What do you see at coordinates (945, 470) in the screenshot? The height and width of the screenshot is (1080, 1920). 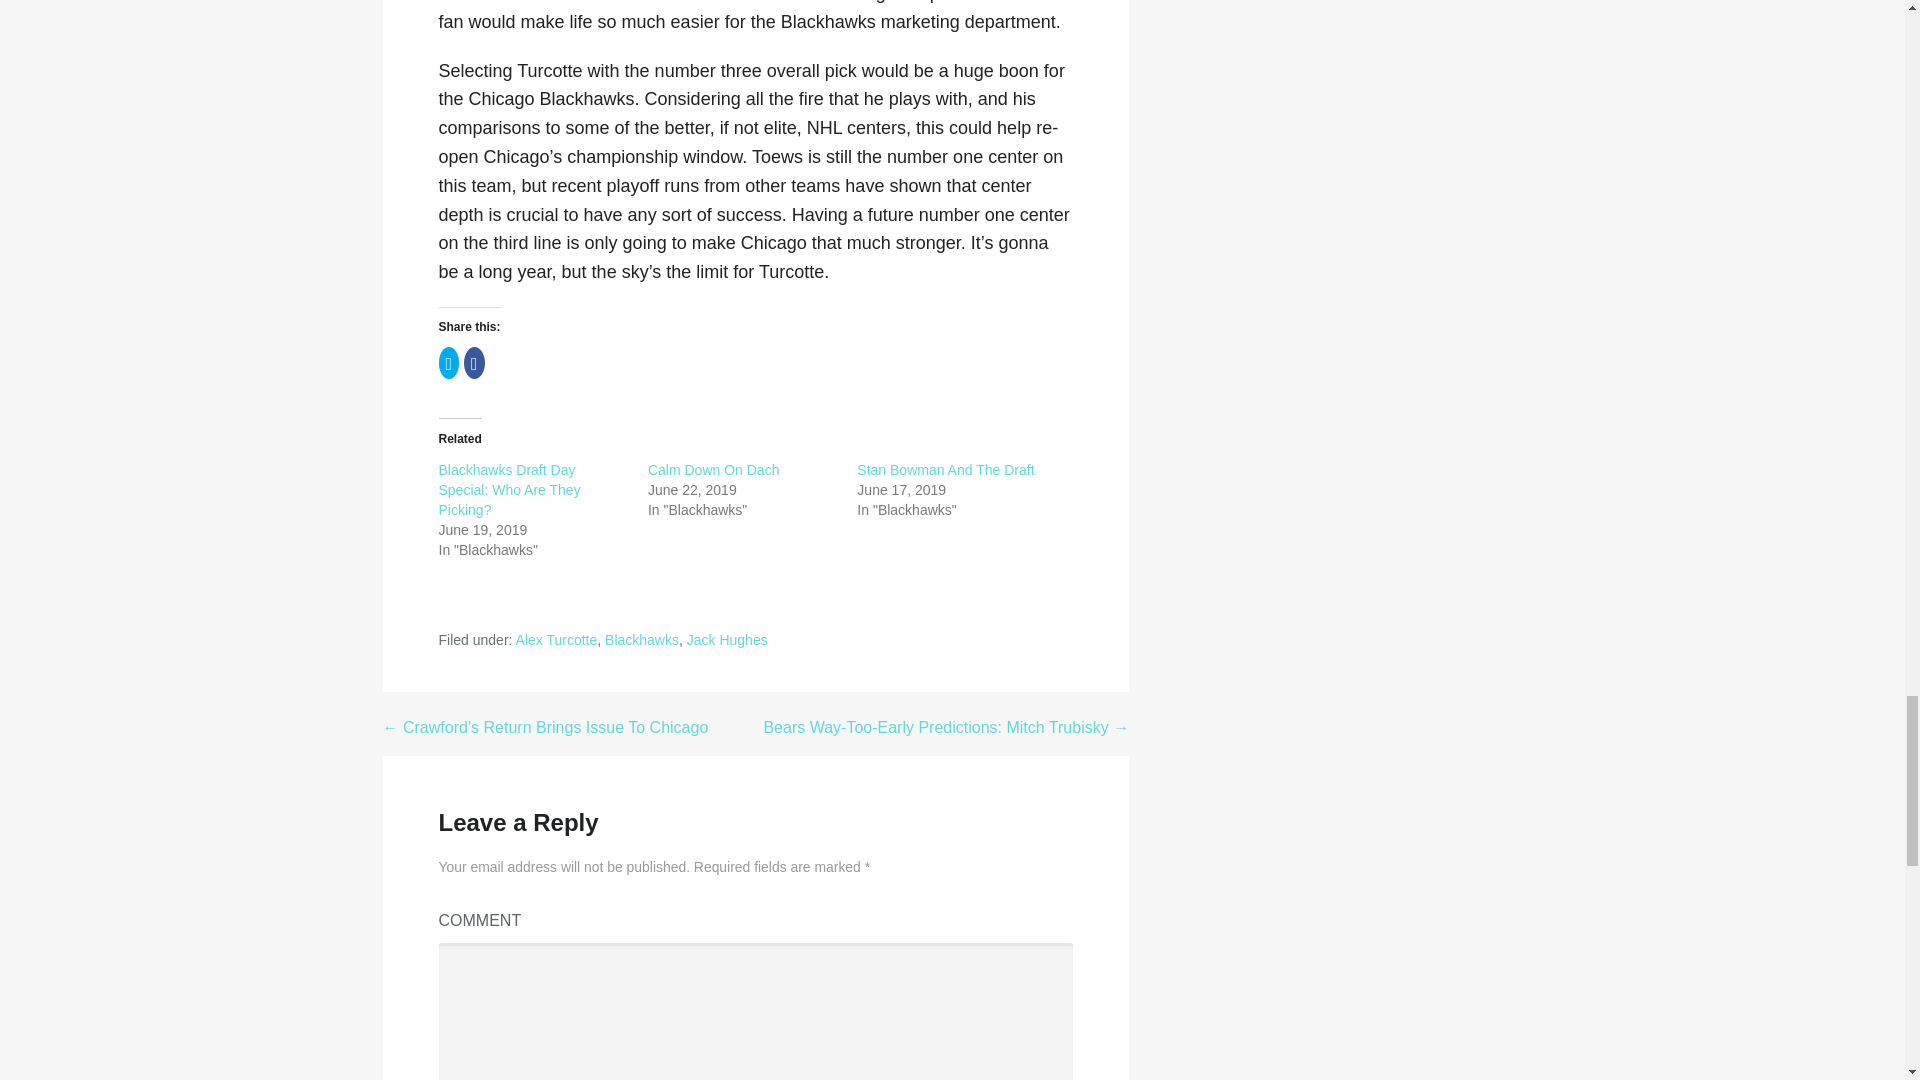 I see `Stan Bowman And The Draft` at bounding box center [945, 470].